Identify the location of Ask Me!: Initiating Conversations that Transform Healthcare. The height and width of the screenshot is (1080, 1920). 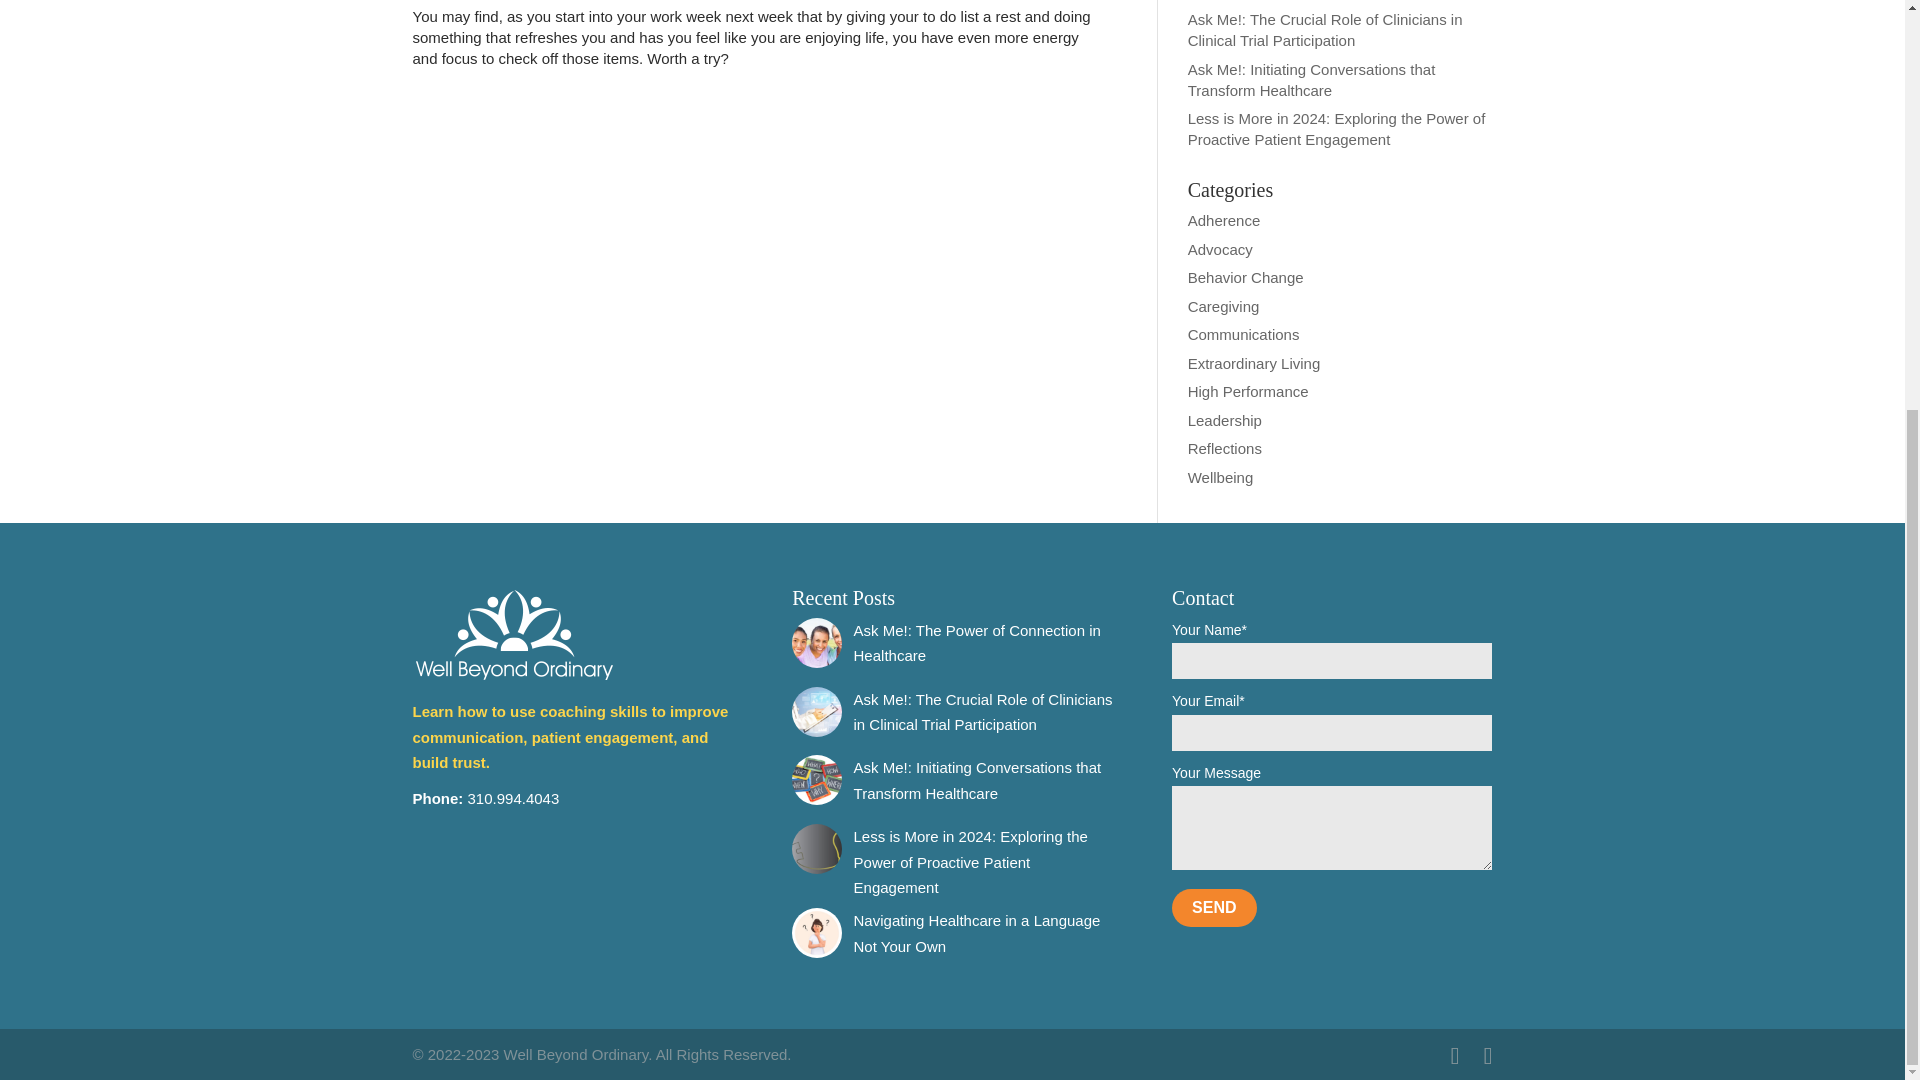
(978, 780).